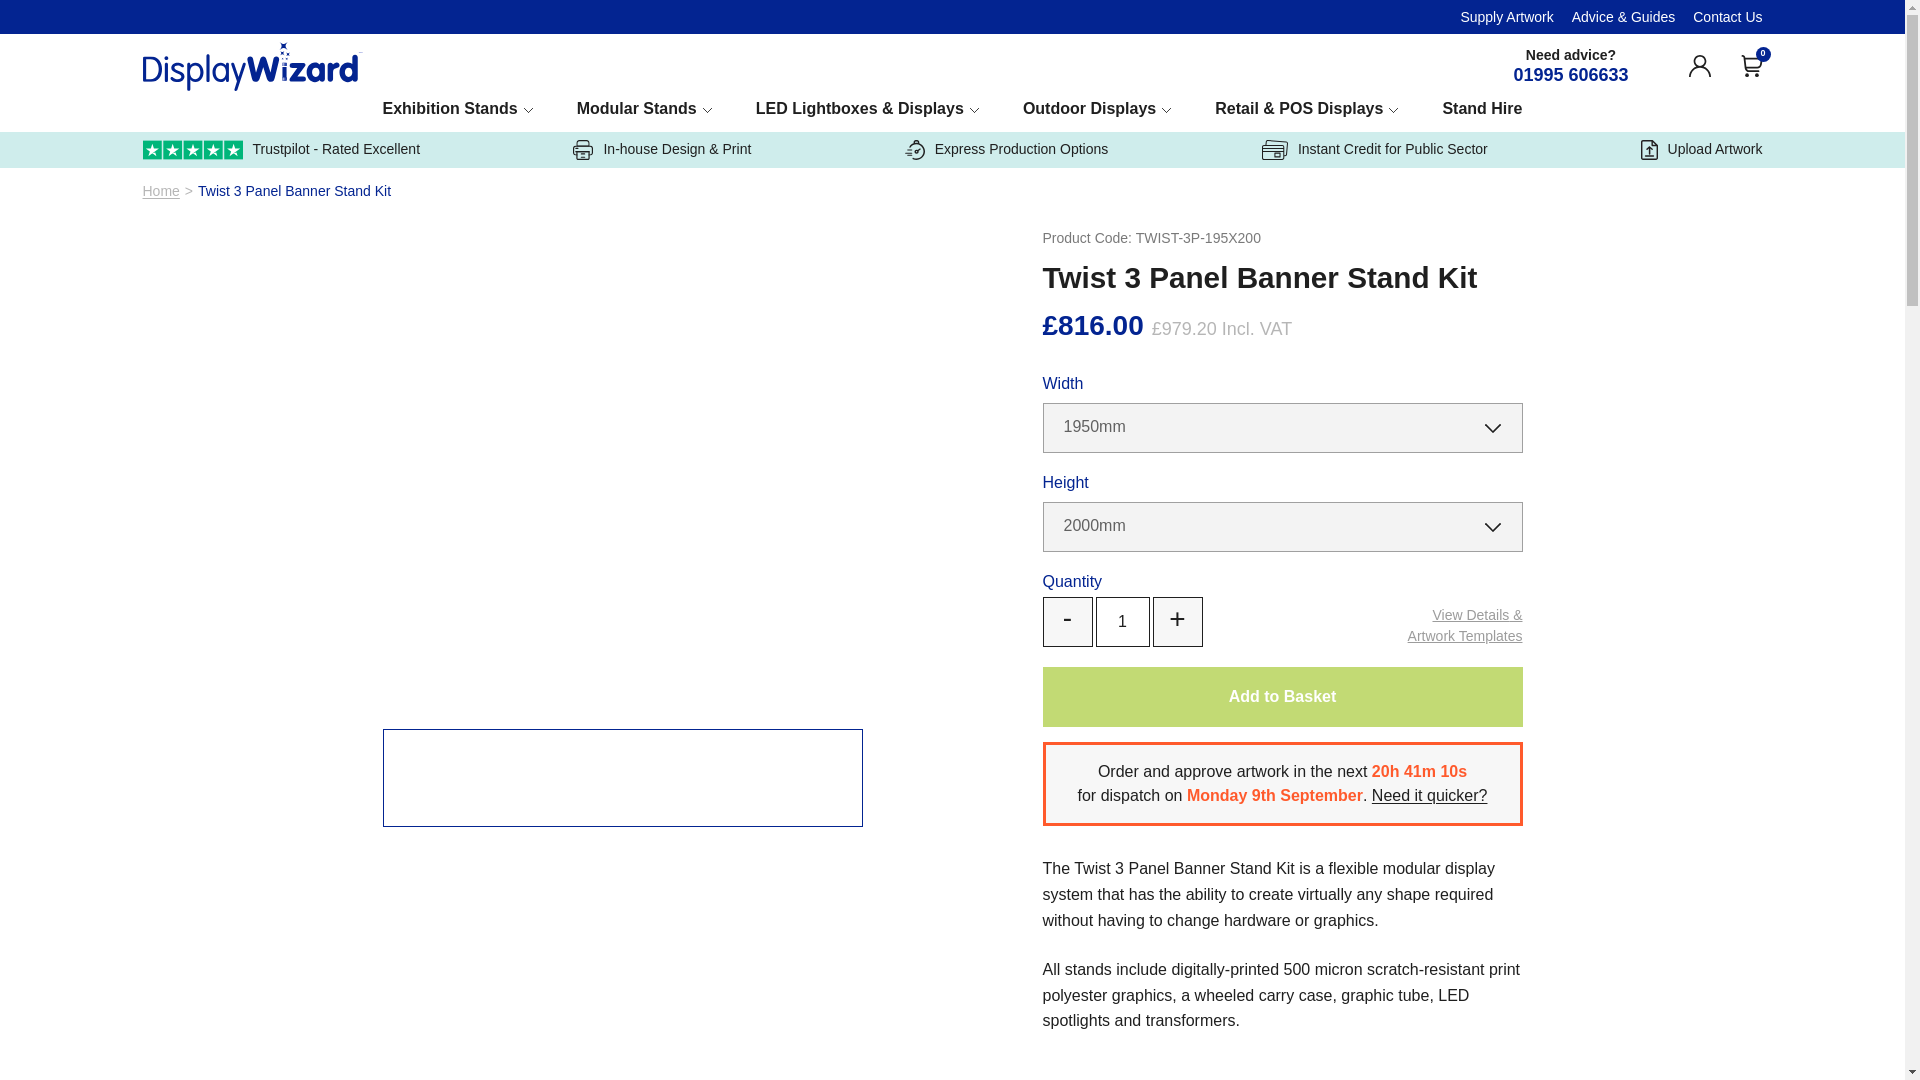 Image resolution: width=1920 pixels, height=1080 pixels. What do you see at coordinates (1750, 66) in the screenshot?
I see `0` at bounding box center [1750, 66].